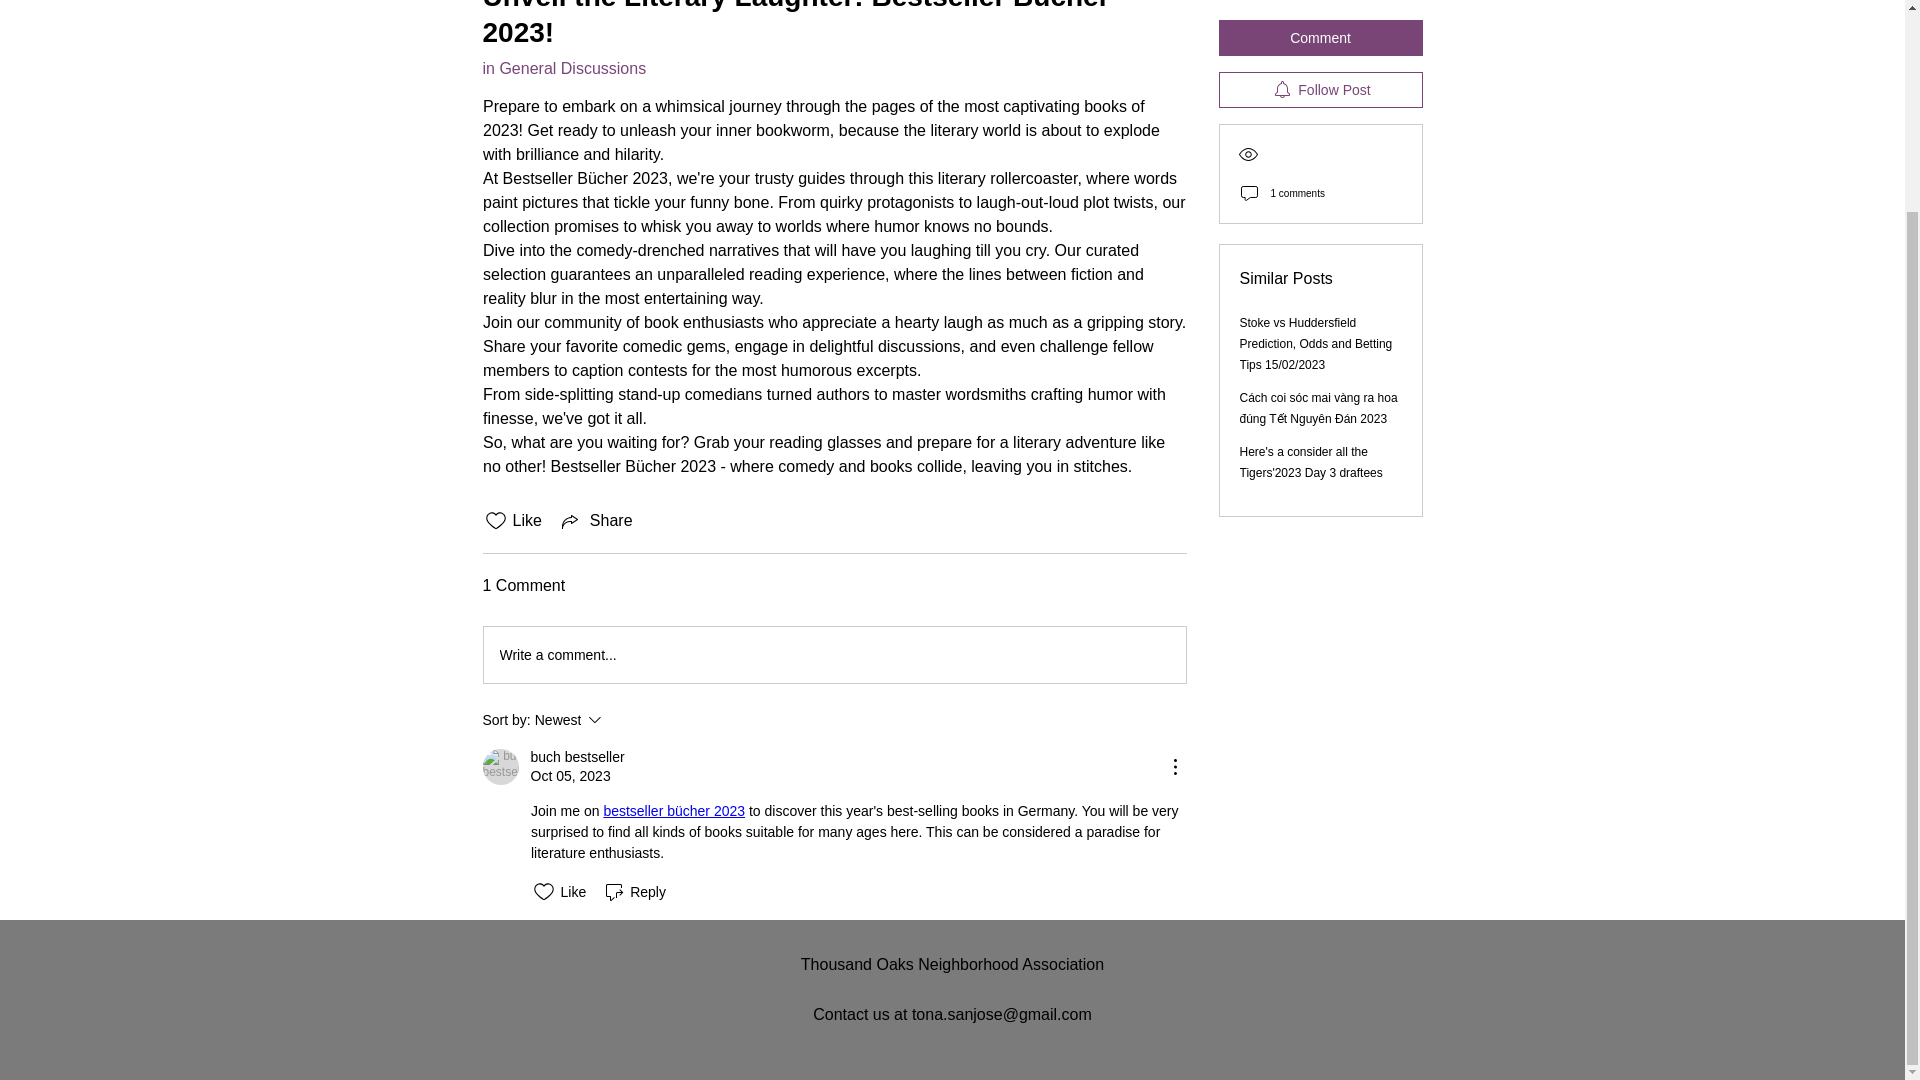 The image size is (1920, 1080). I want to click on Share, so click(834, 654).